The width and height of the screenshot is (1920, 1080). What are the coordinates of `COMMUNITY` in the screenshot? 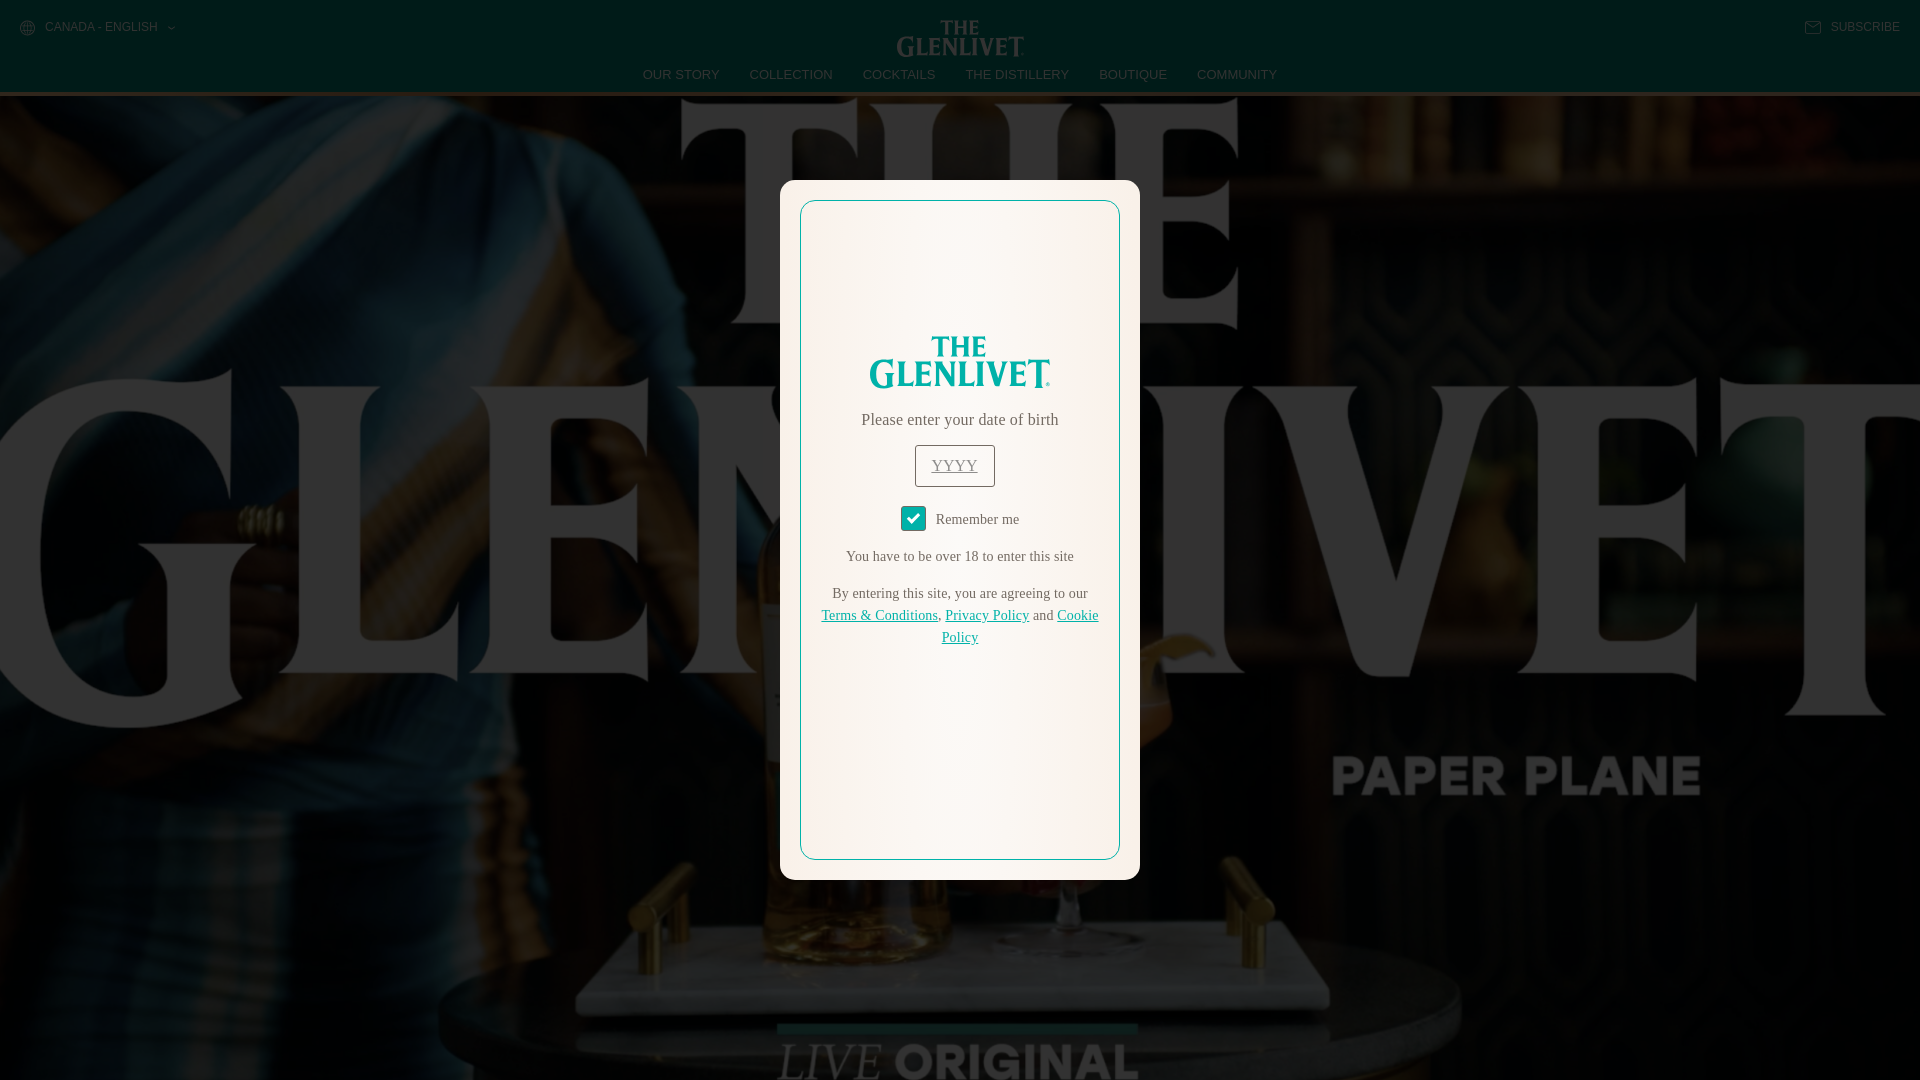 It's located at (1236, 74).